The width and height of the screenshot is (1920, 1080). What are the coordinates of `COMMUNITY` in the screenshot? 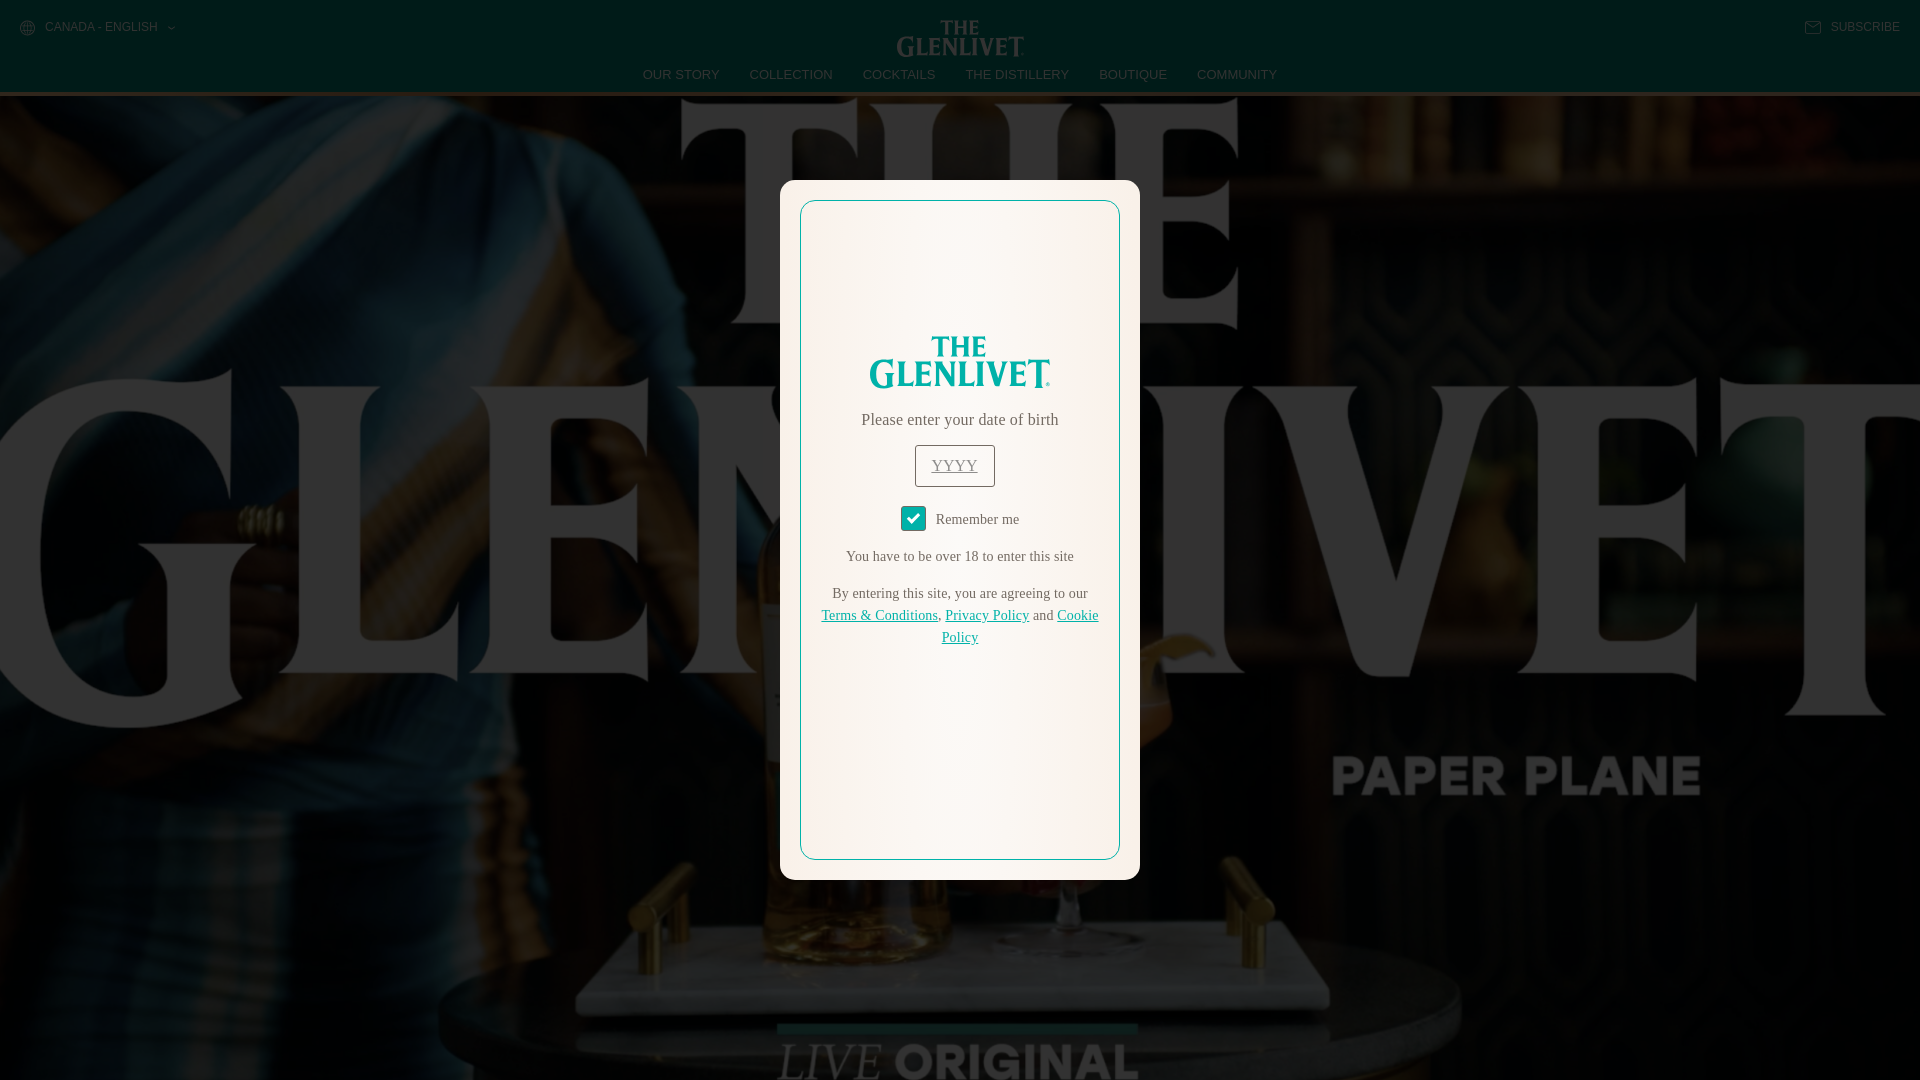 It's located at (1236, 74).